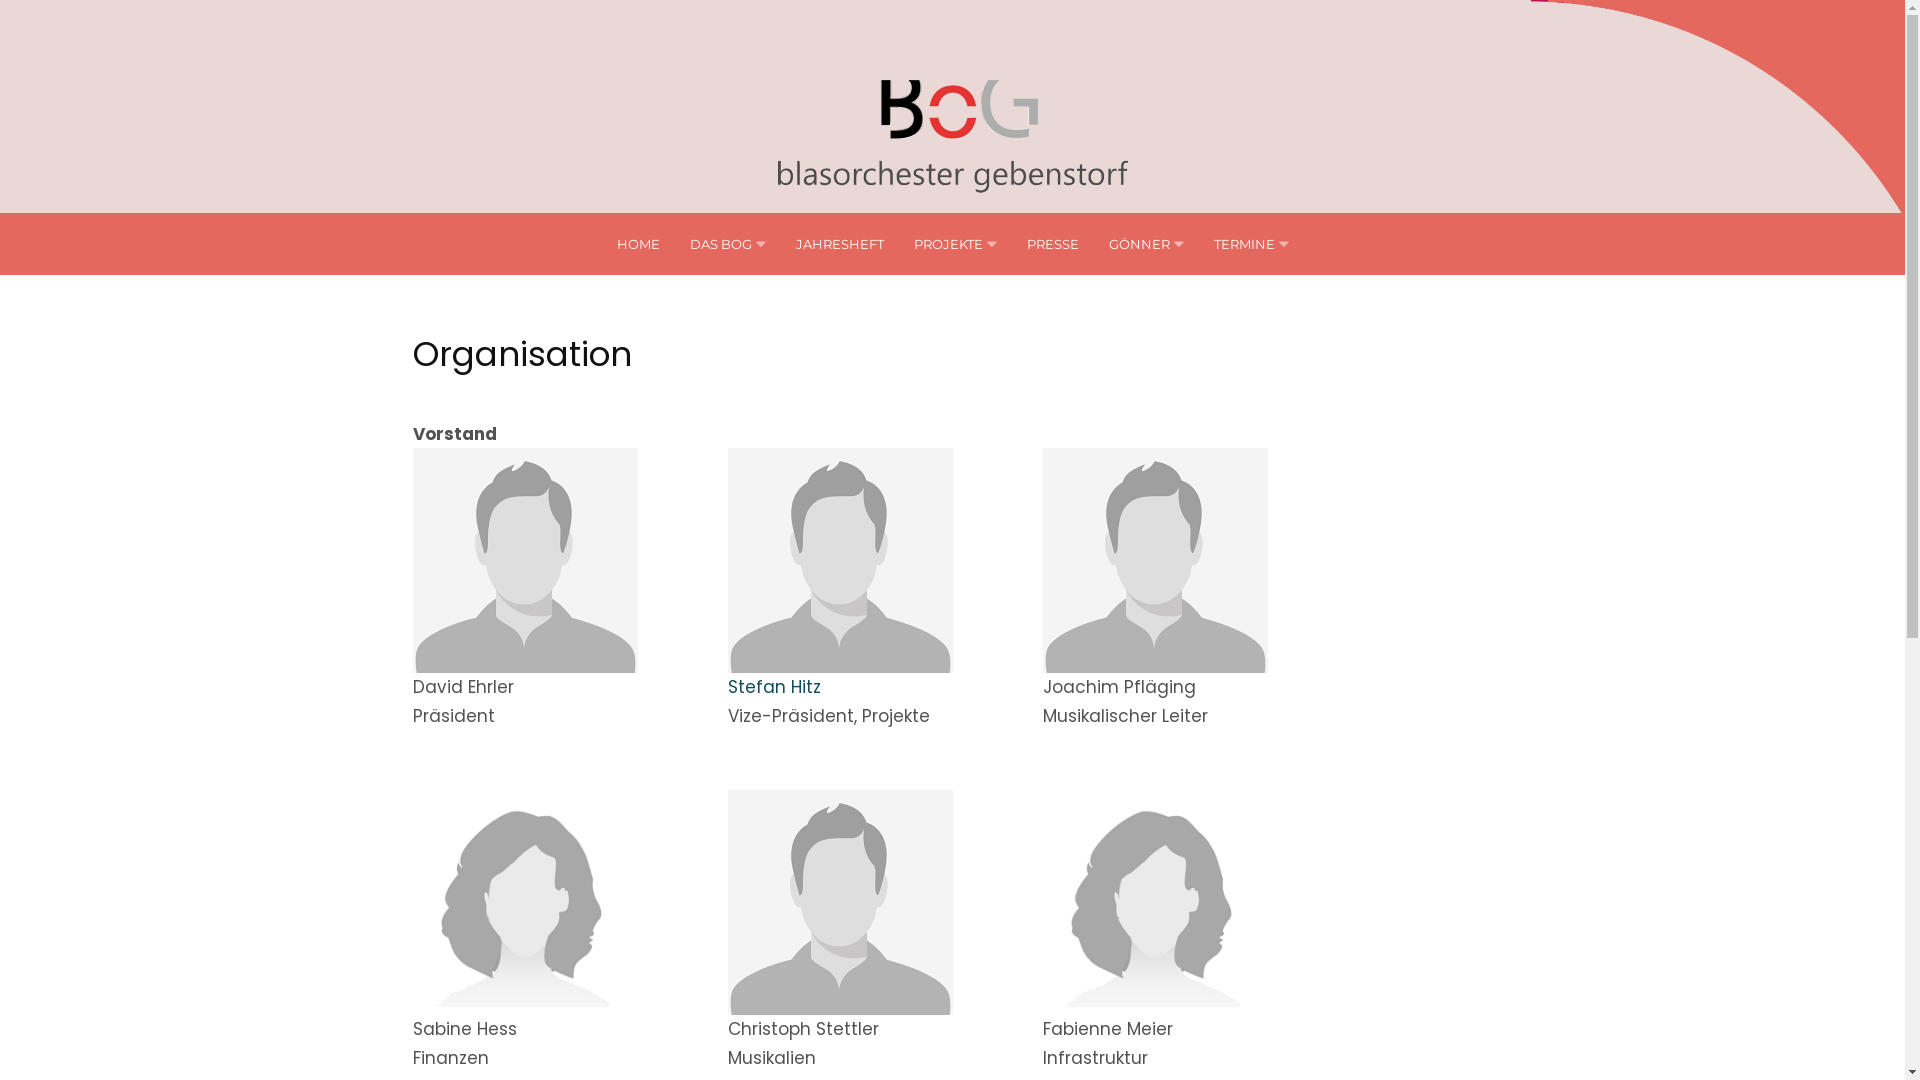  What do you see at coordinates (1244, 244) in the screenshot?
I see `TERMINE` at bounding box center [1244, 244].